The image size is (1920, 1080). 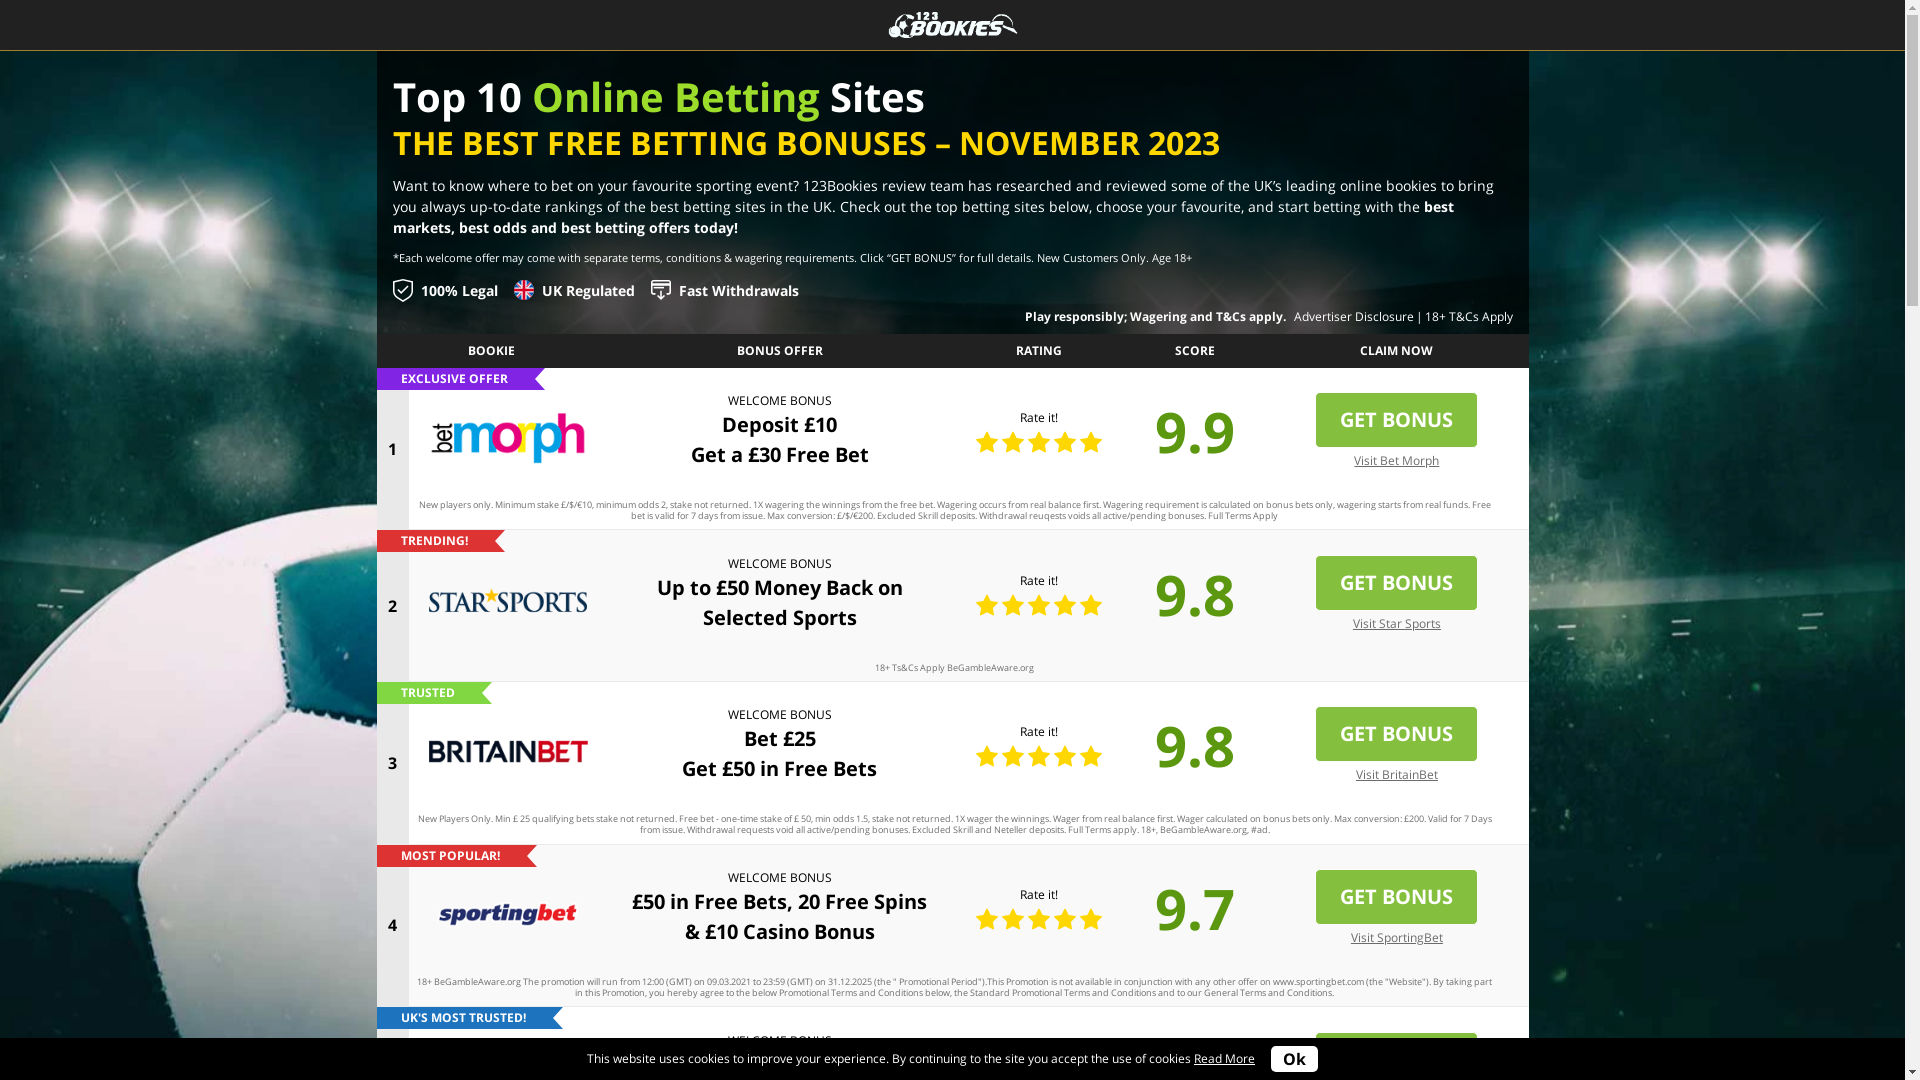 What do you see at coordinates (1396, 583) in the screenshot?
I see `GET BONUS` at bounding box center [1396, 583].